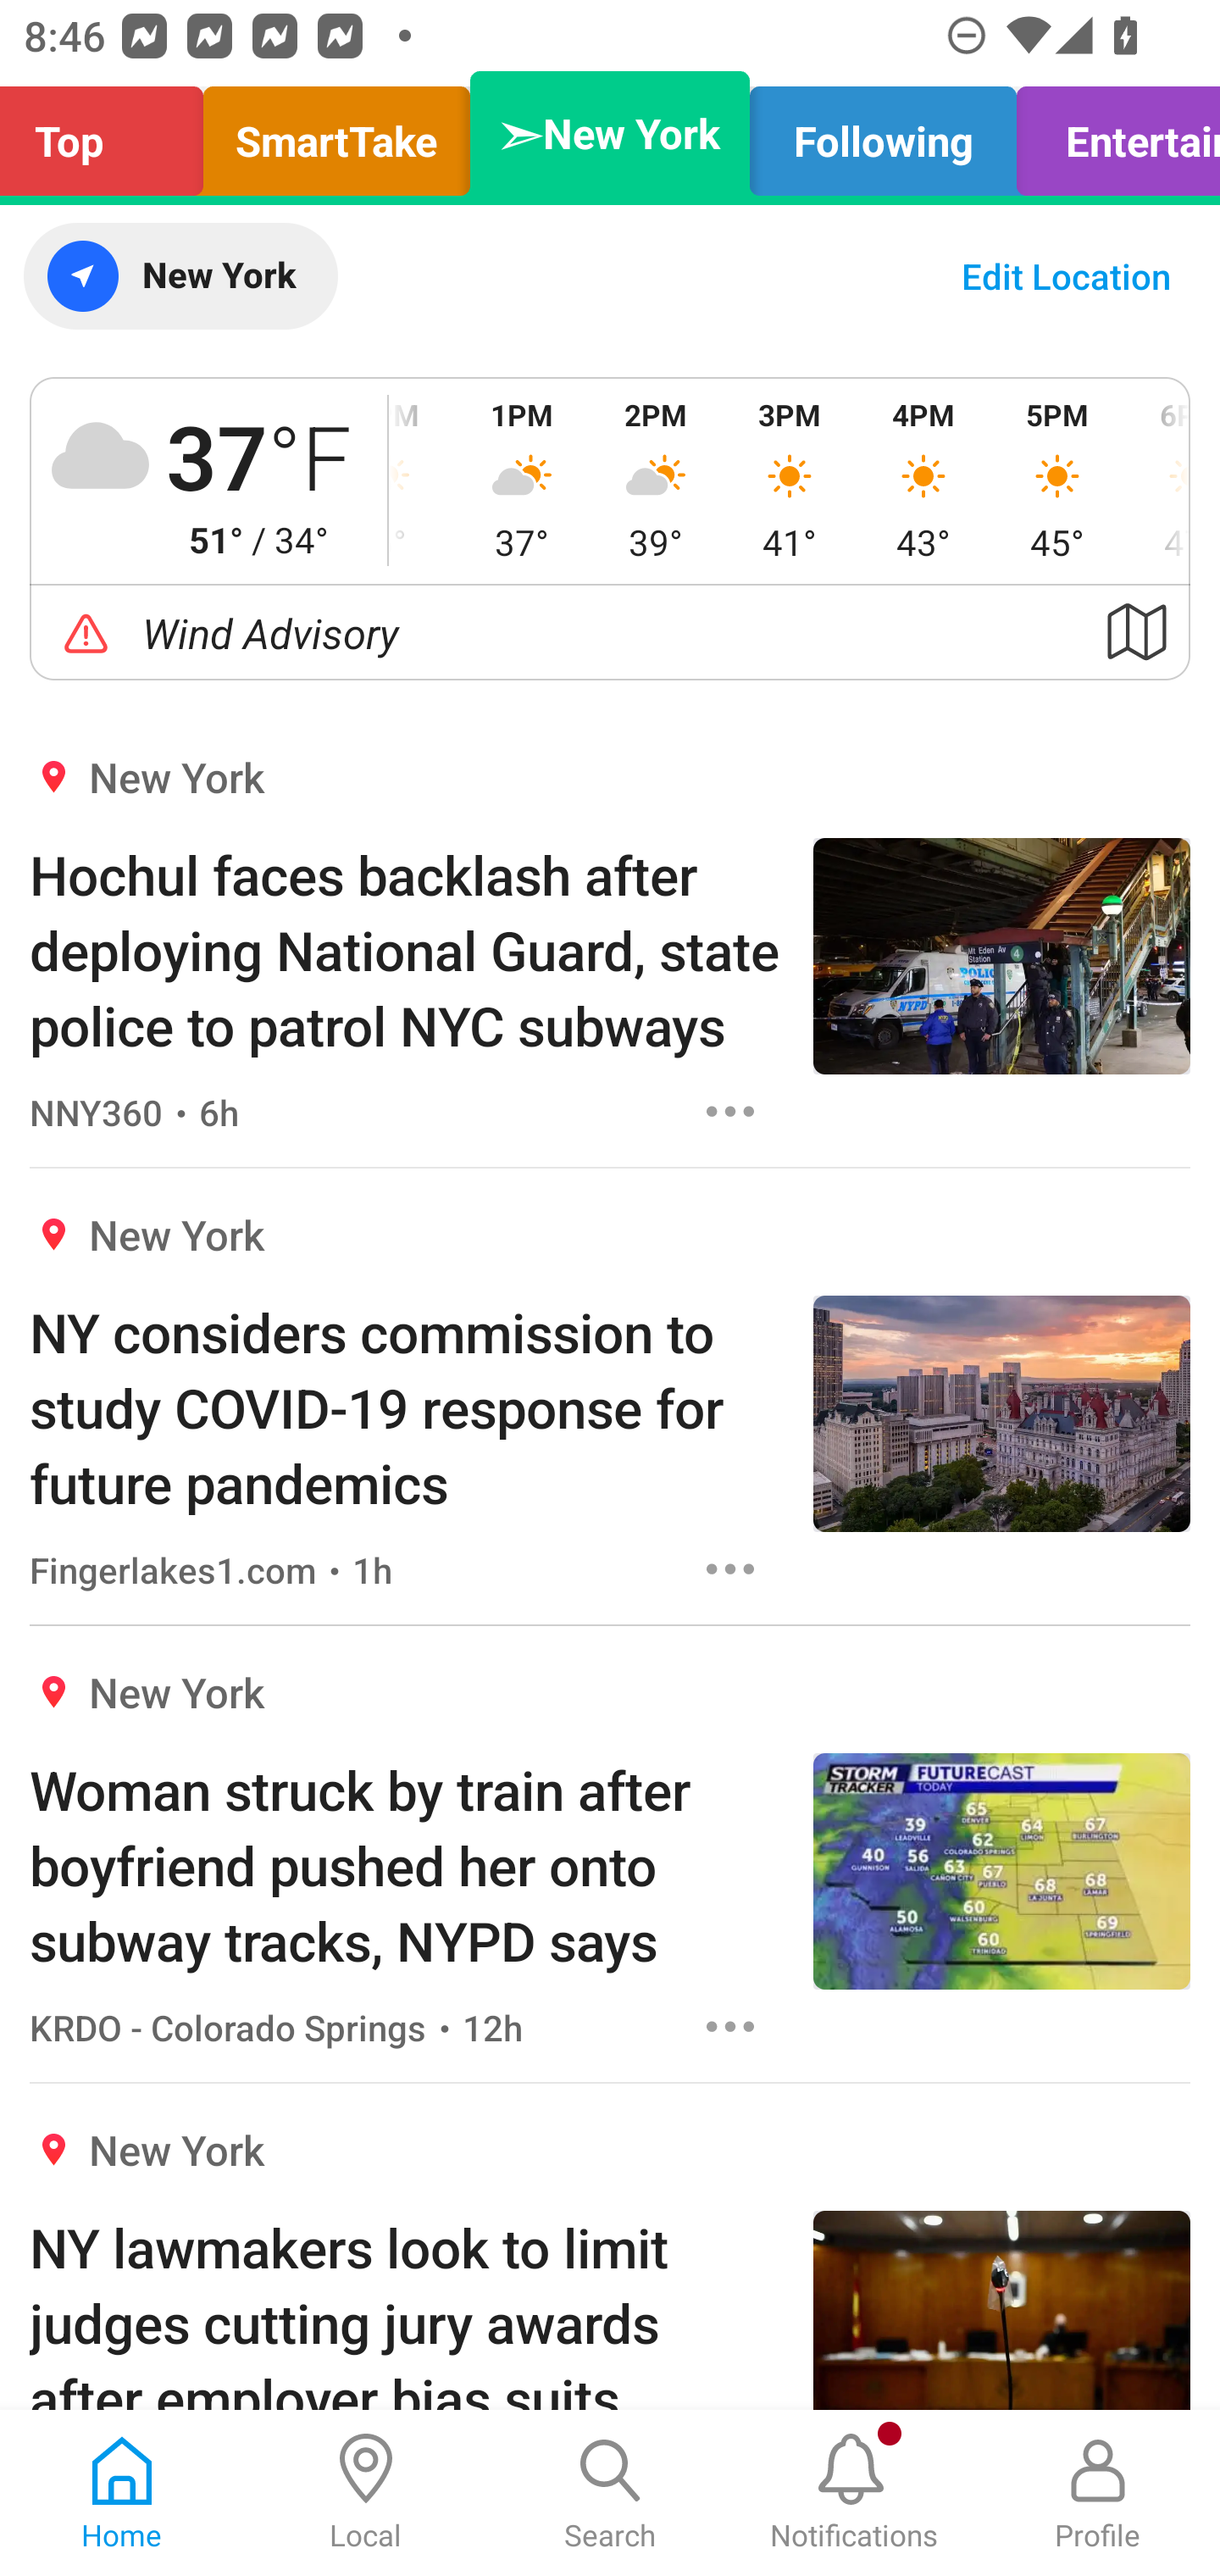 The height and width of the screenshot is (2576, 1220). Describe the element at coordinates (610, 2493) in the screenshot. I see `Search` at that location.